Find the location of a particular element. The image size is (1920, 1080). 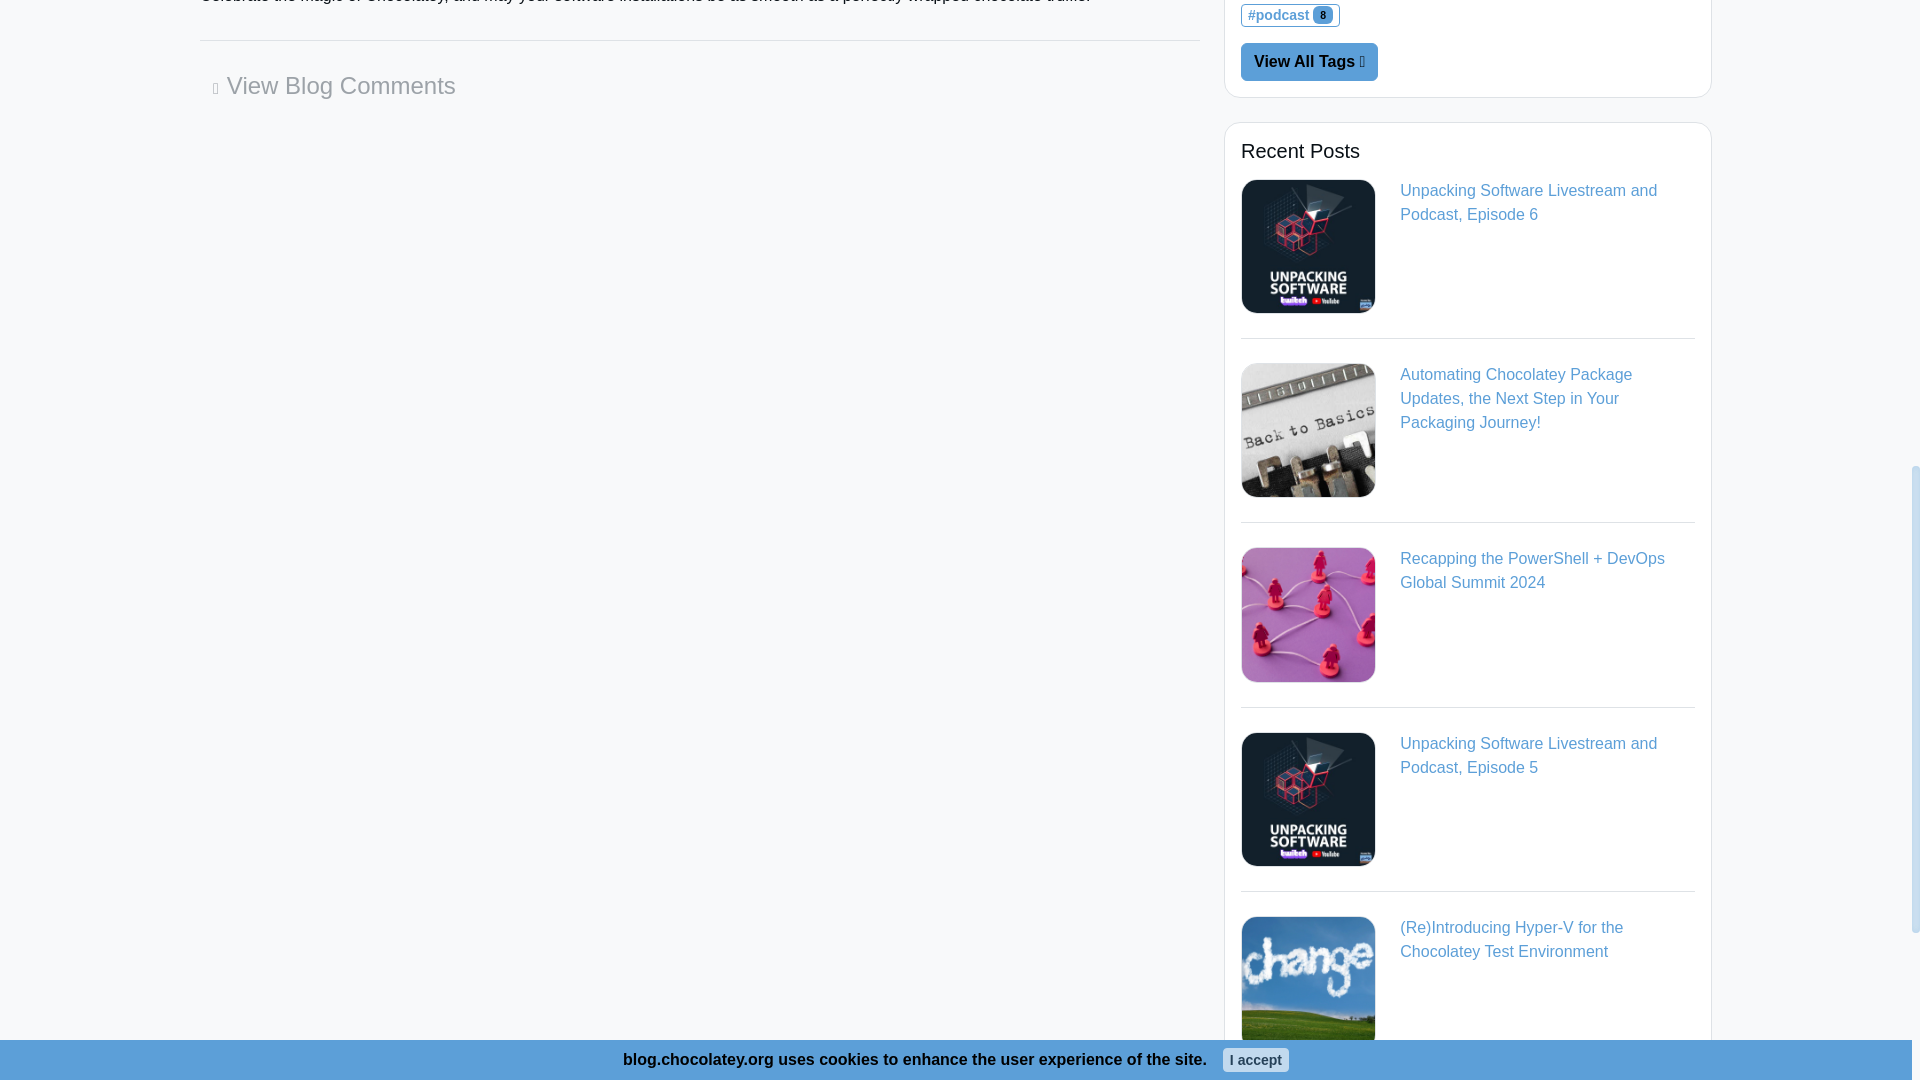

View Blog Comments is located at coordinates (334, 86).